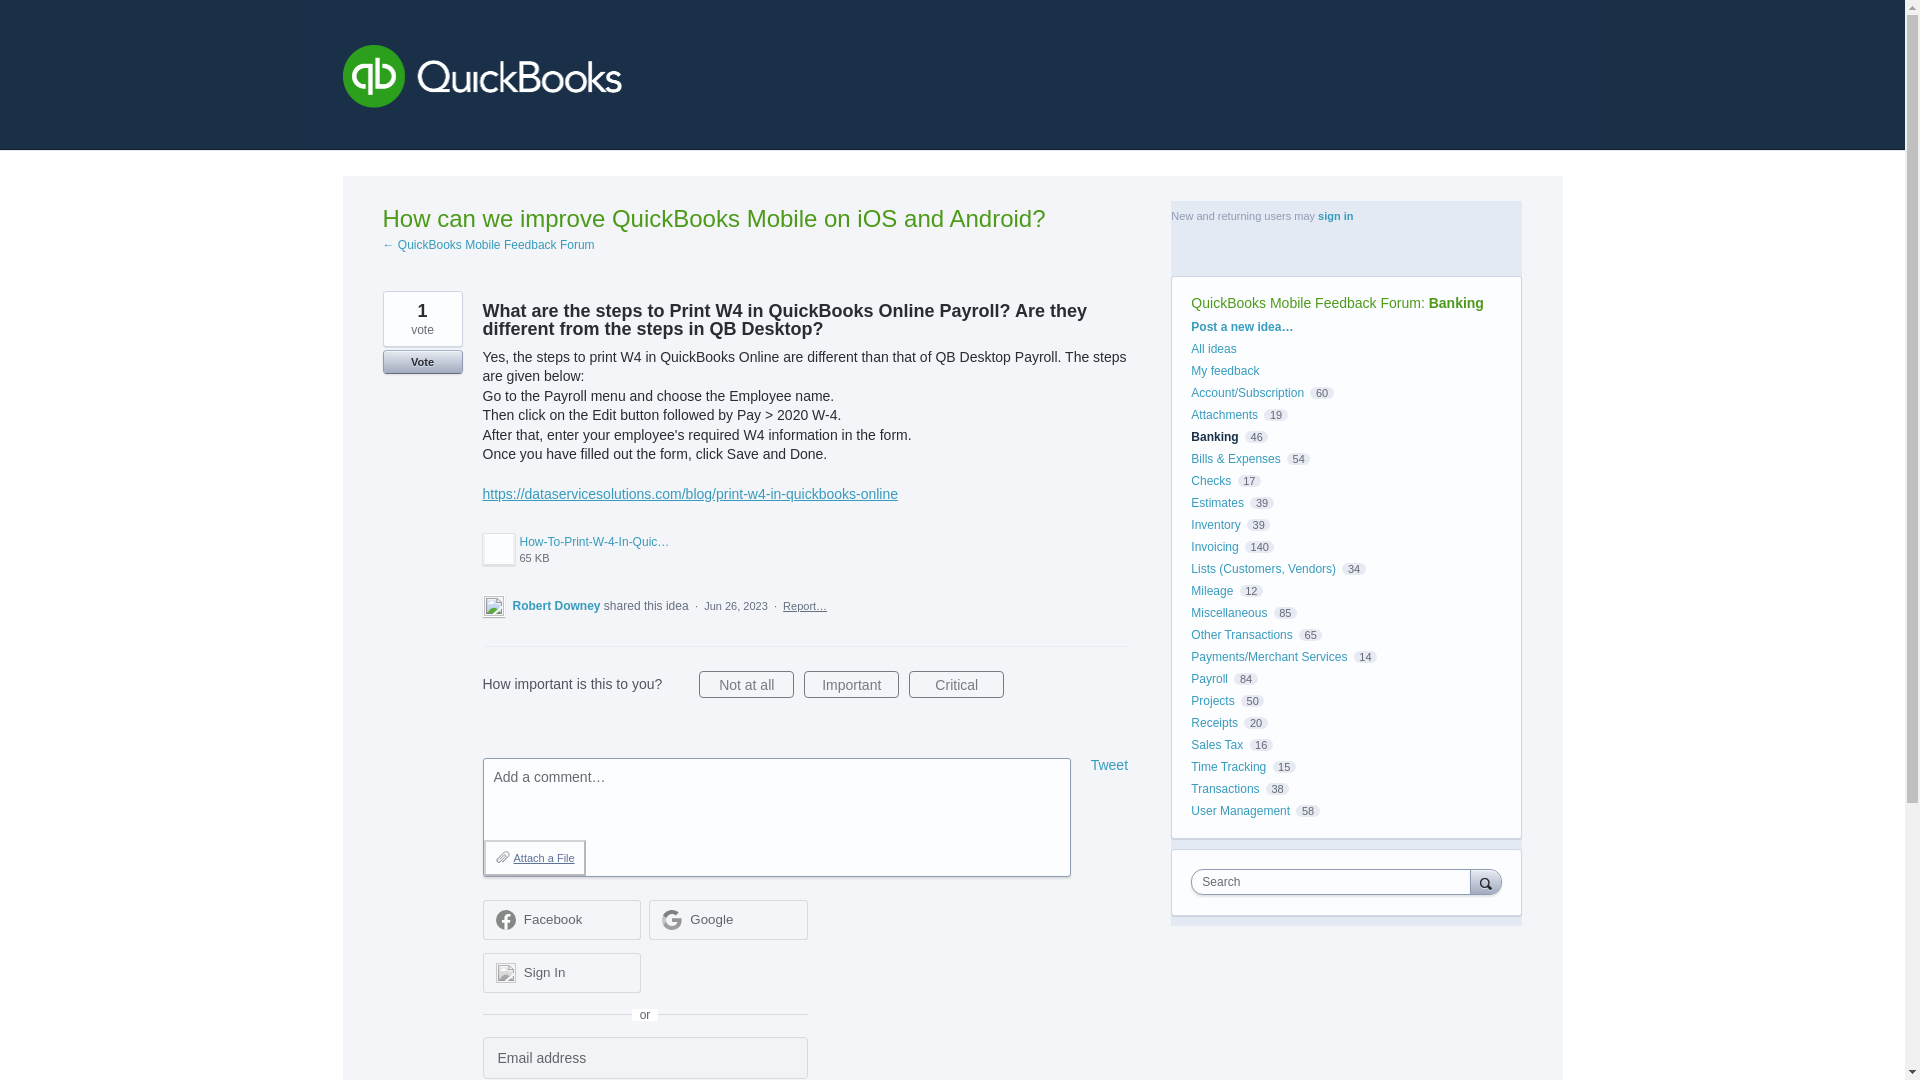 The width and height of the screenshot is (1920, 1080). What do you see at coordinates (728, 919) in the screenshot?
I see `Google` at bounding box center [728, 919].